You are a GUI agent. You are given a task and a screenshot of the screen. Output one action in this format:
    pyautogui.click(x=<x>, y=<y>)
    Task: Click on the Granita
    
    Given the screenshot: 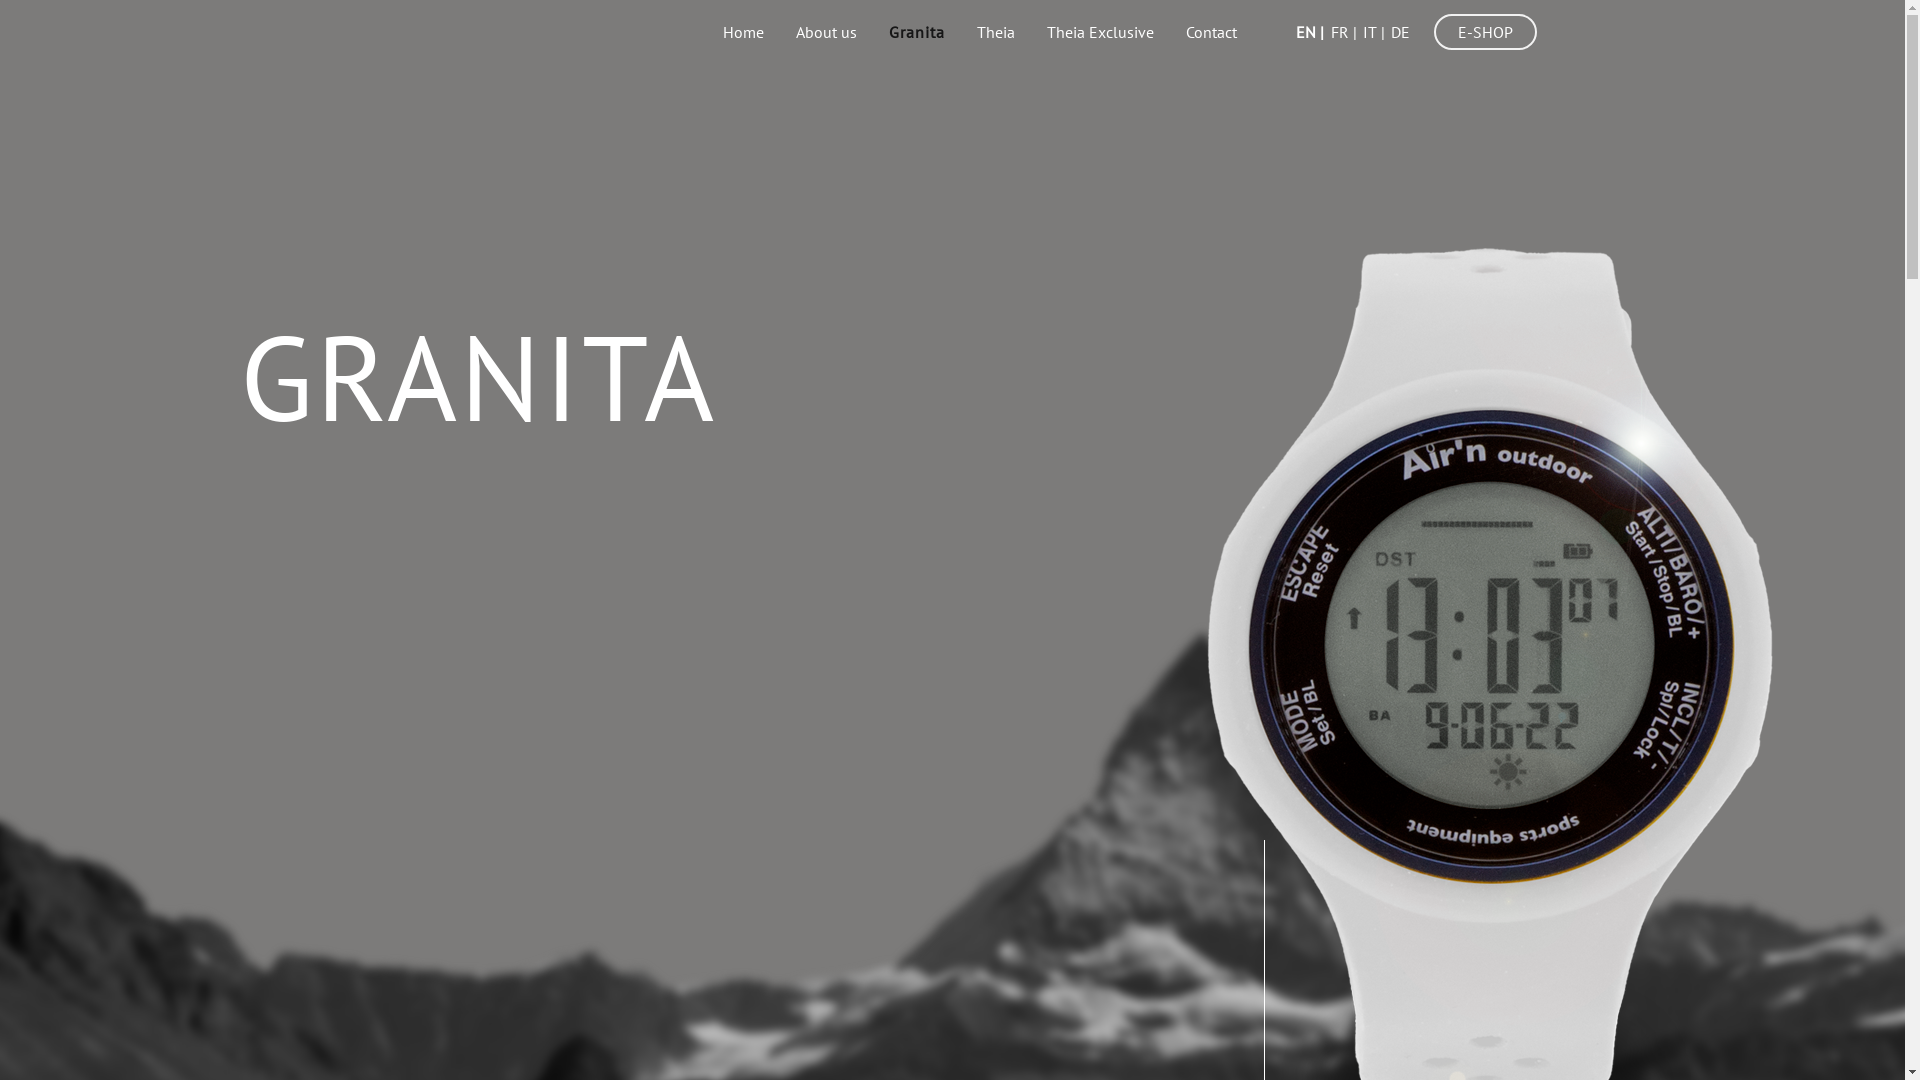 What is the action you would take?
    pyautogui.click(x=917, y=32)
    